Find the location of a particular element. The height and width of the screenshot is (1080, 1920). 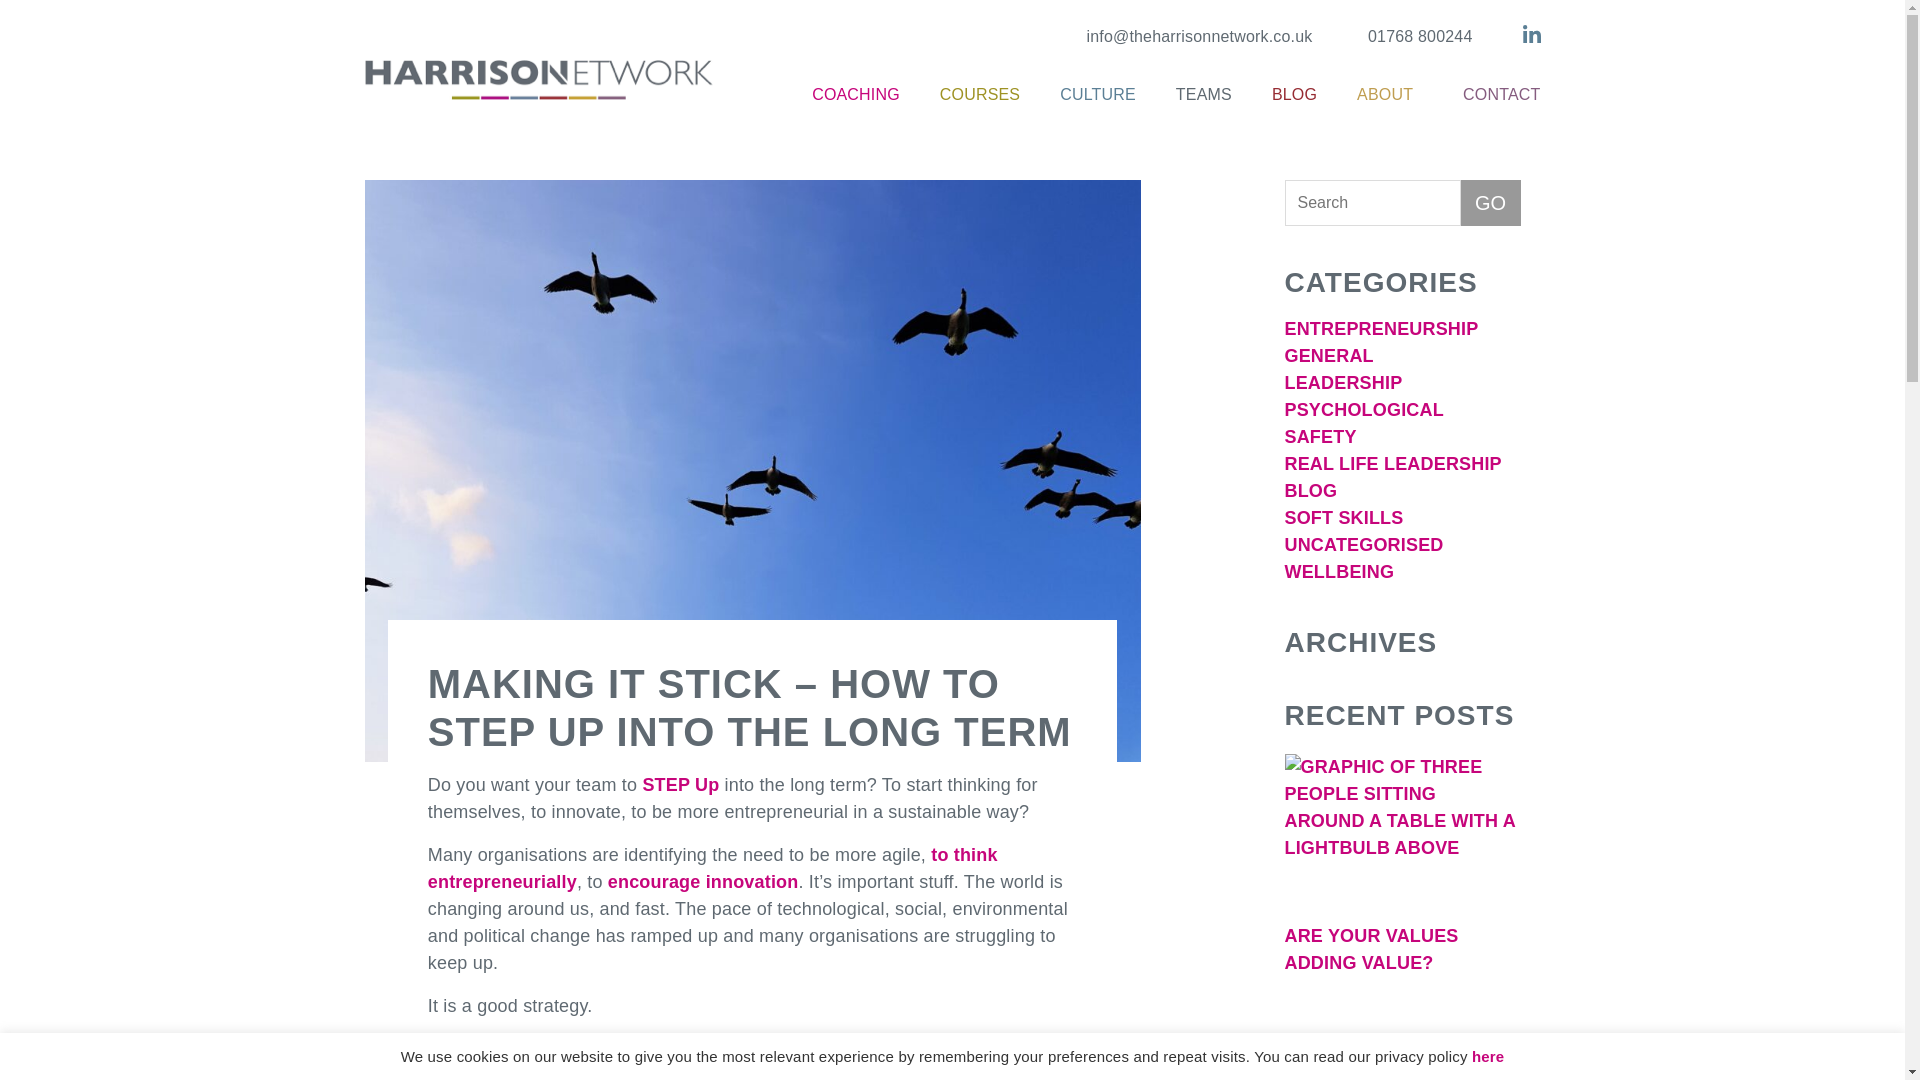

GENERAL is located at coordinates (1328, 356).